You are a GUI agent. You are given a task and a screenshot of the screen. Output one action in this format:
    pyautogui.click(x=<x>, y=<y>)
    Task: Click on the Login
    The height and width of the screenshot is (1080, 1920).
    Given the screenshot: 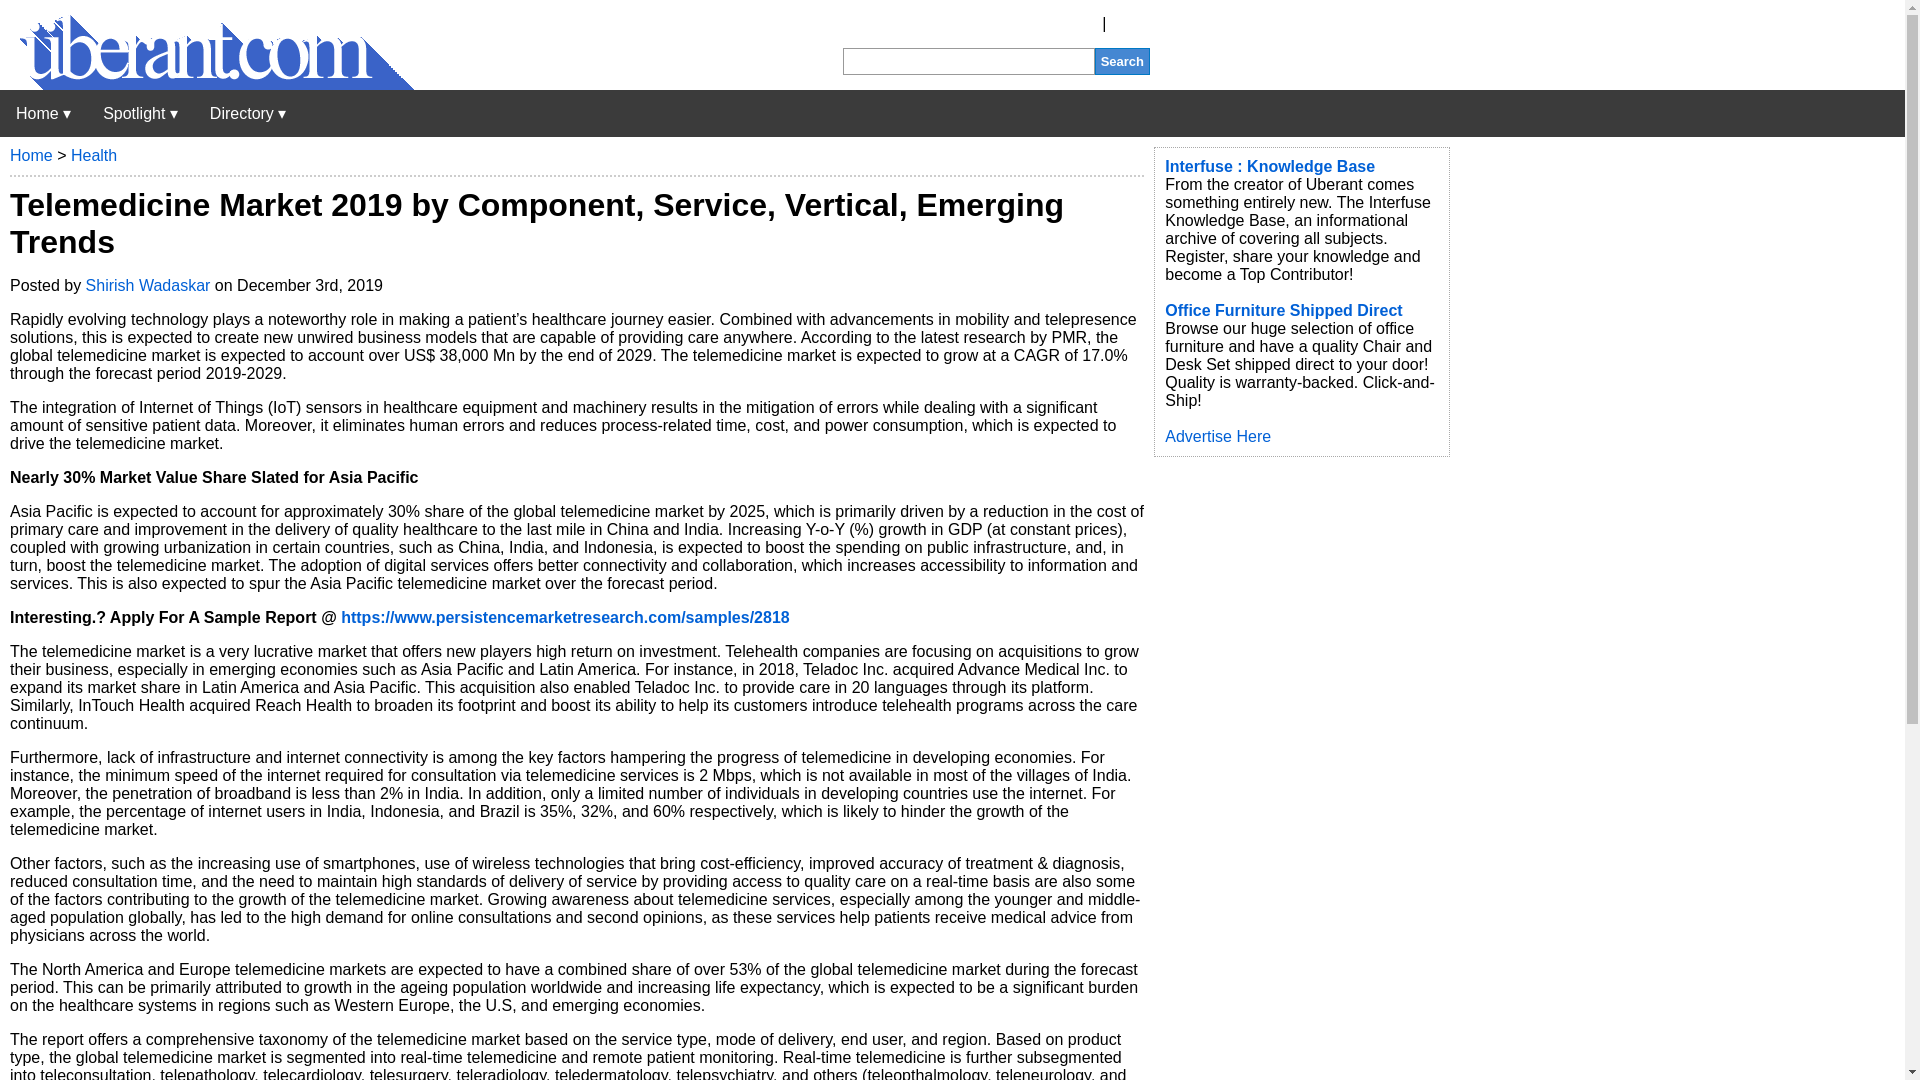 What is the action you would take?
    pyautogui.click(x=1130, y=24)
    